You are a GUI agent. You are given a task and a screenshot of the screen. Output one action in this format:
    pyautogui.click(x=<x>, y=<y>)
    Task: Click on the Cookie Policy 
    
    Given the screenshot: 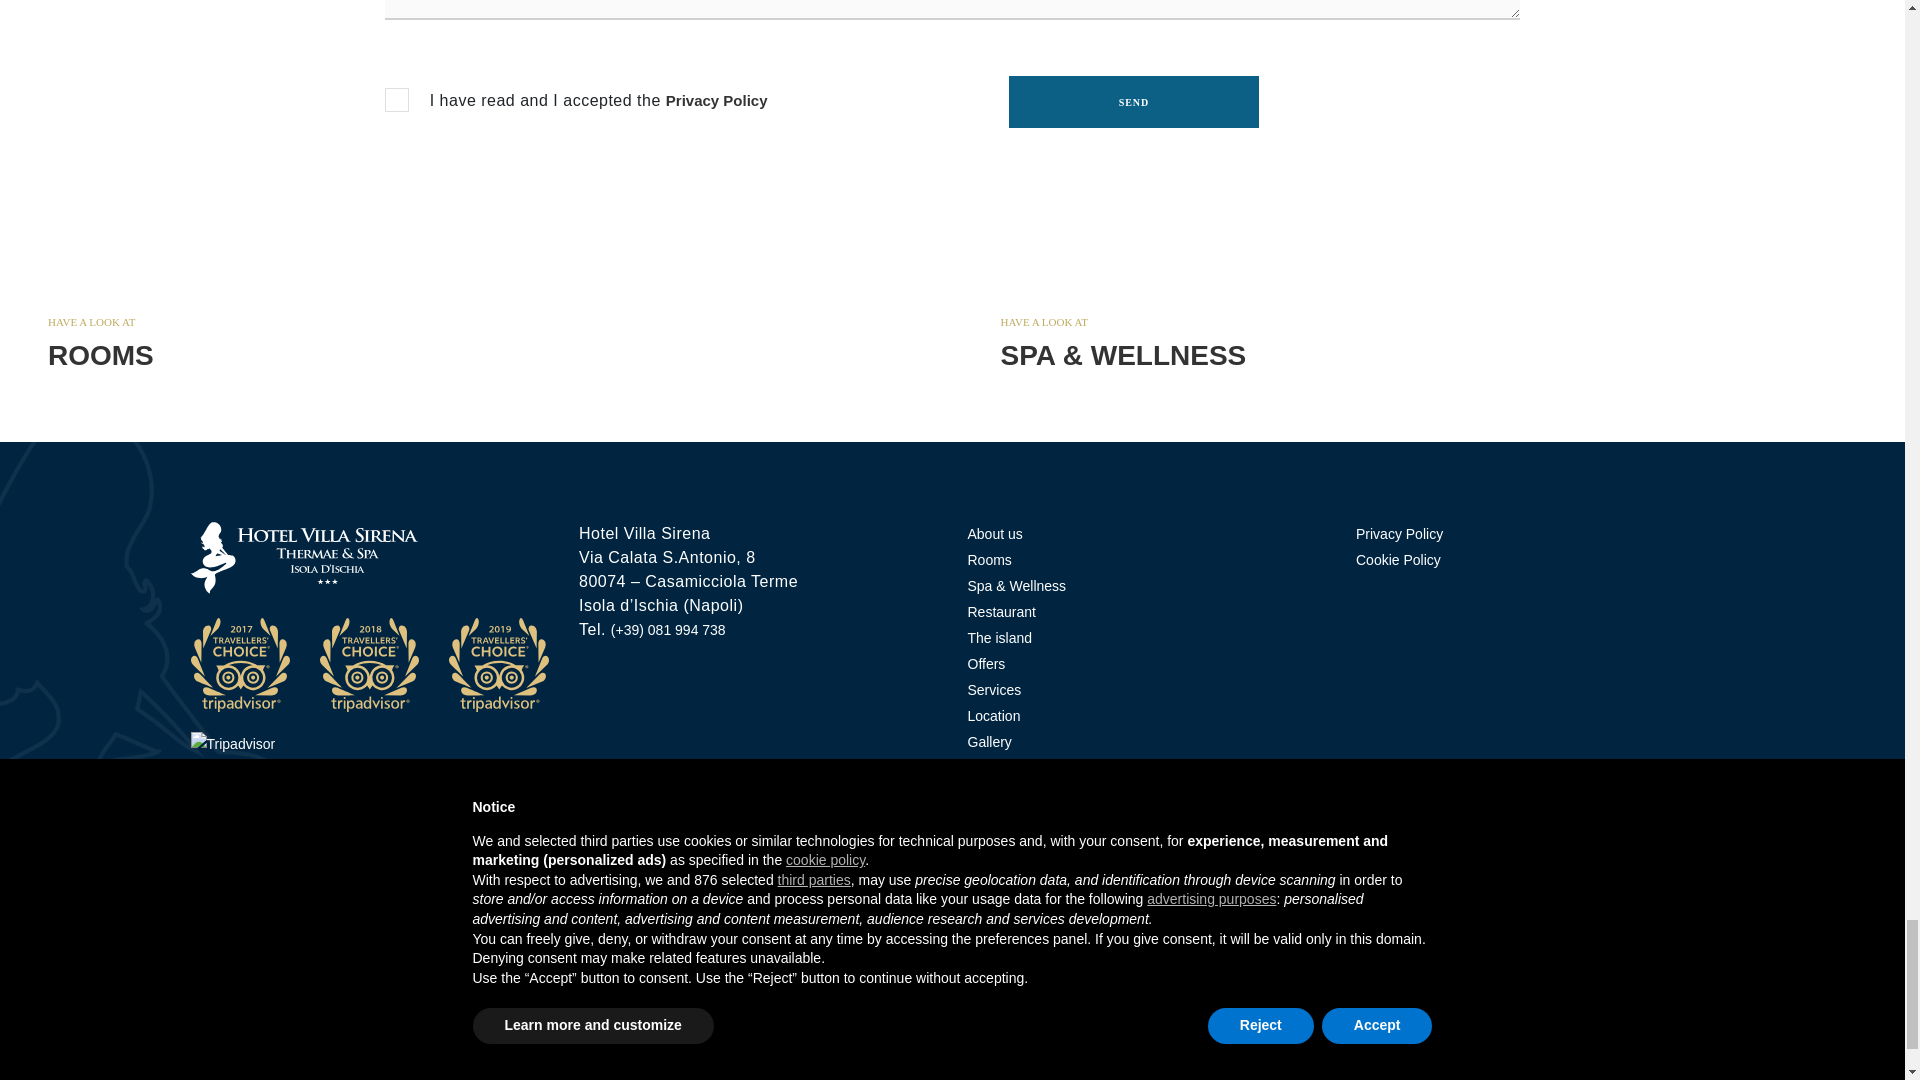 What is the action you would take?
    pyautogui.click(x=1398, y=560)
    